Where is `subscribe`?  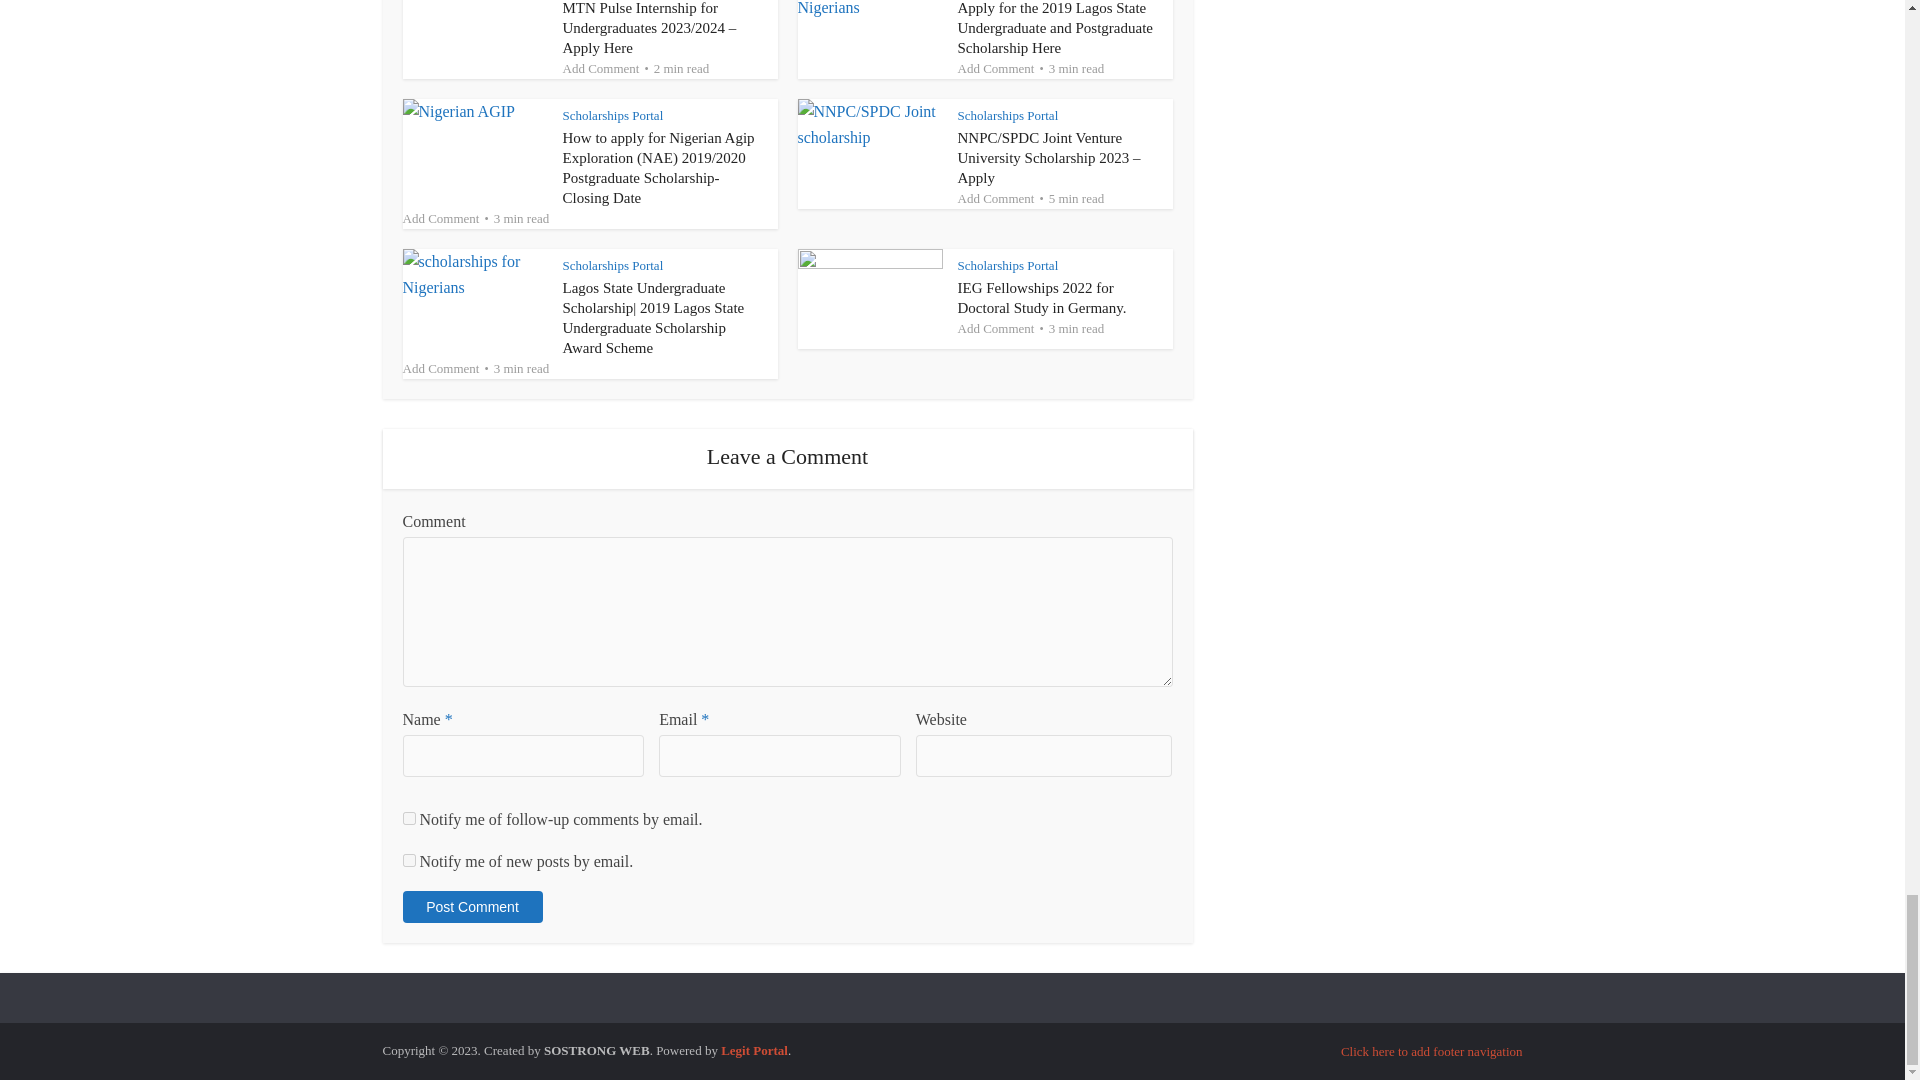
subscribe is located at coordinates (408, 818).